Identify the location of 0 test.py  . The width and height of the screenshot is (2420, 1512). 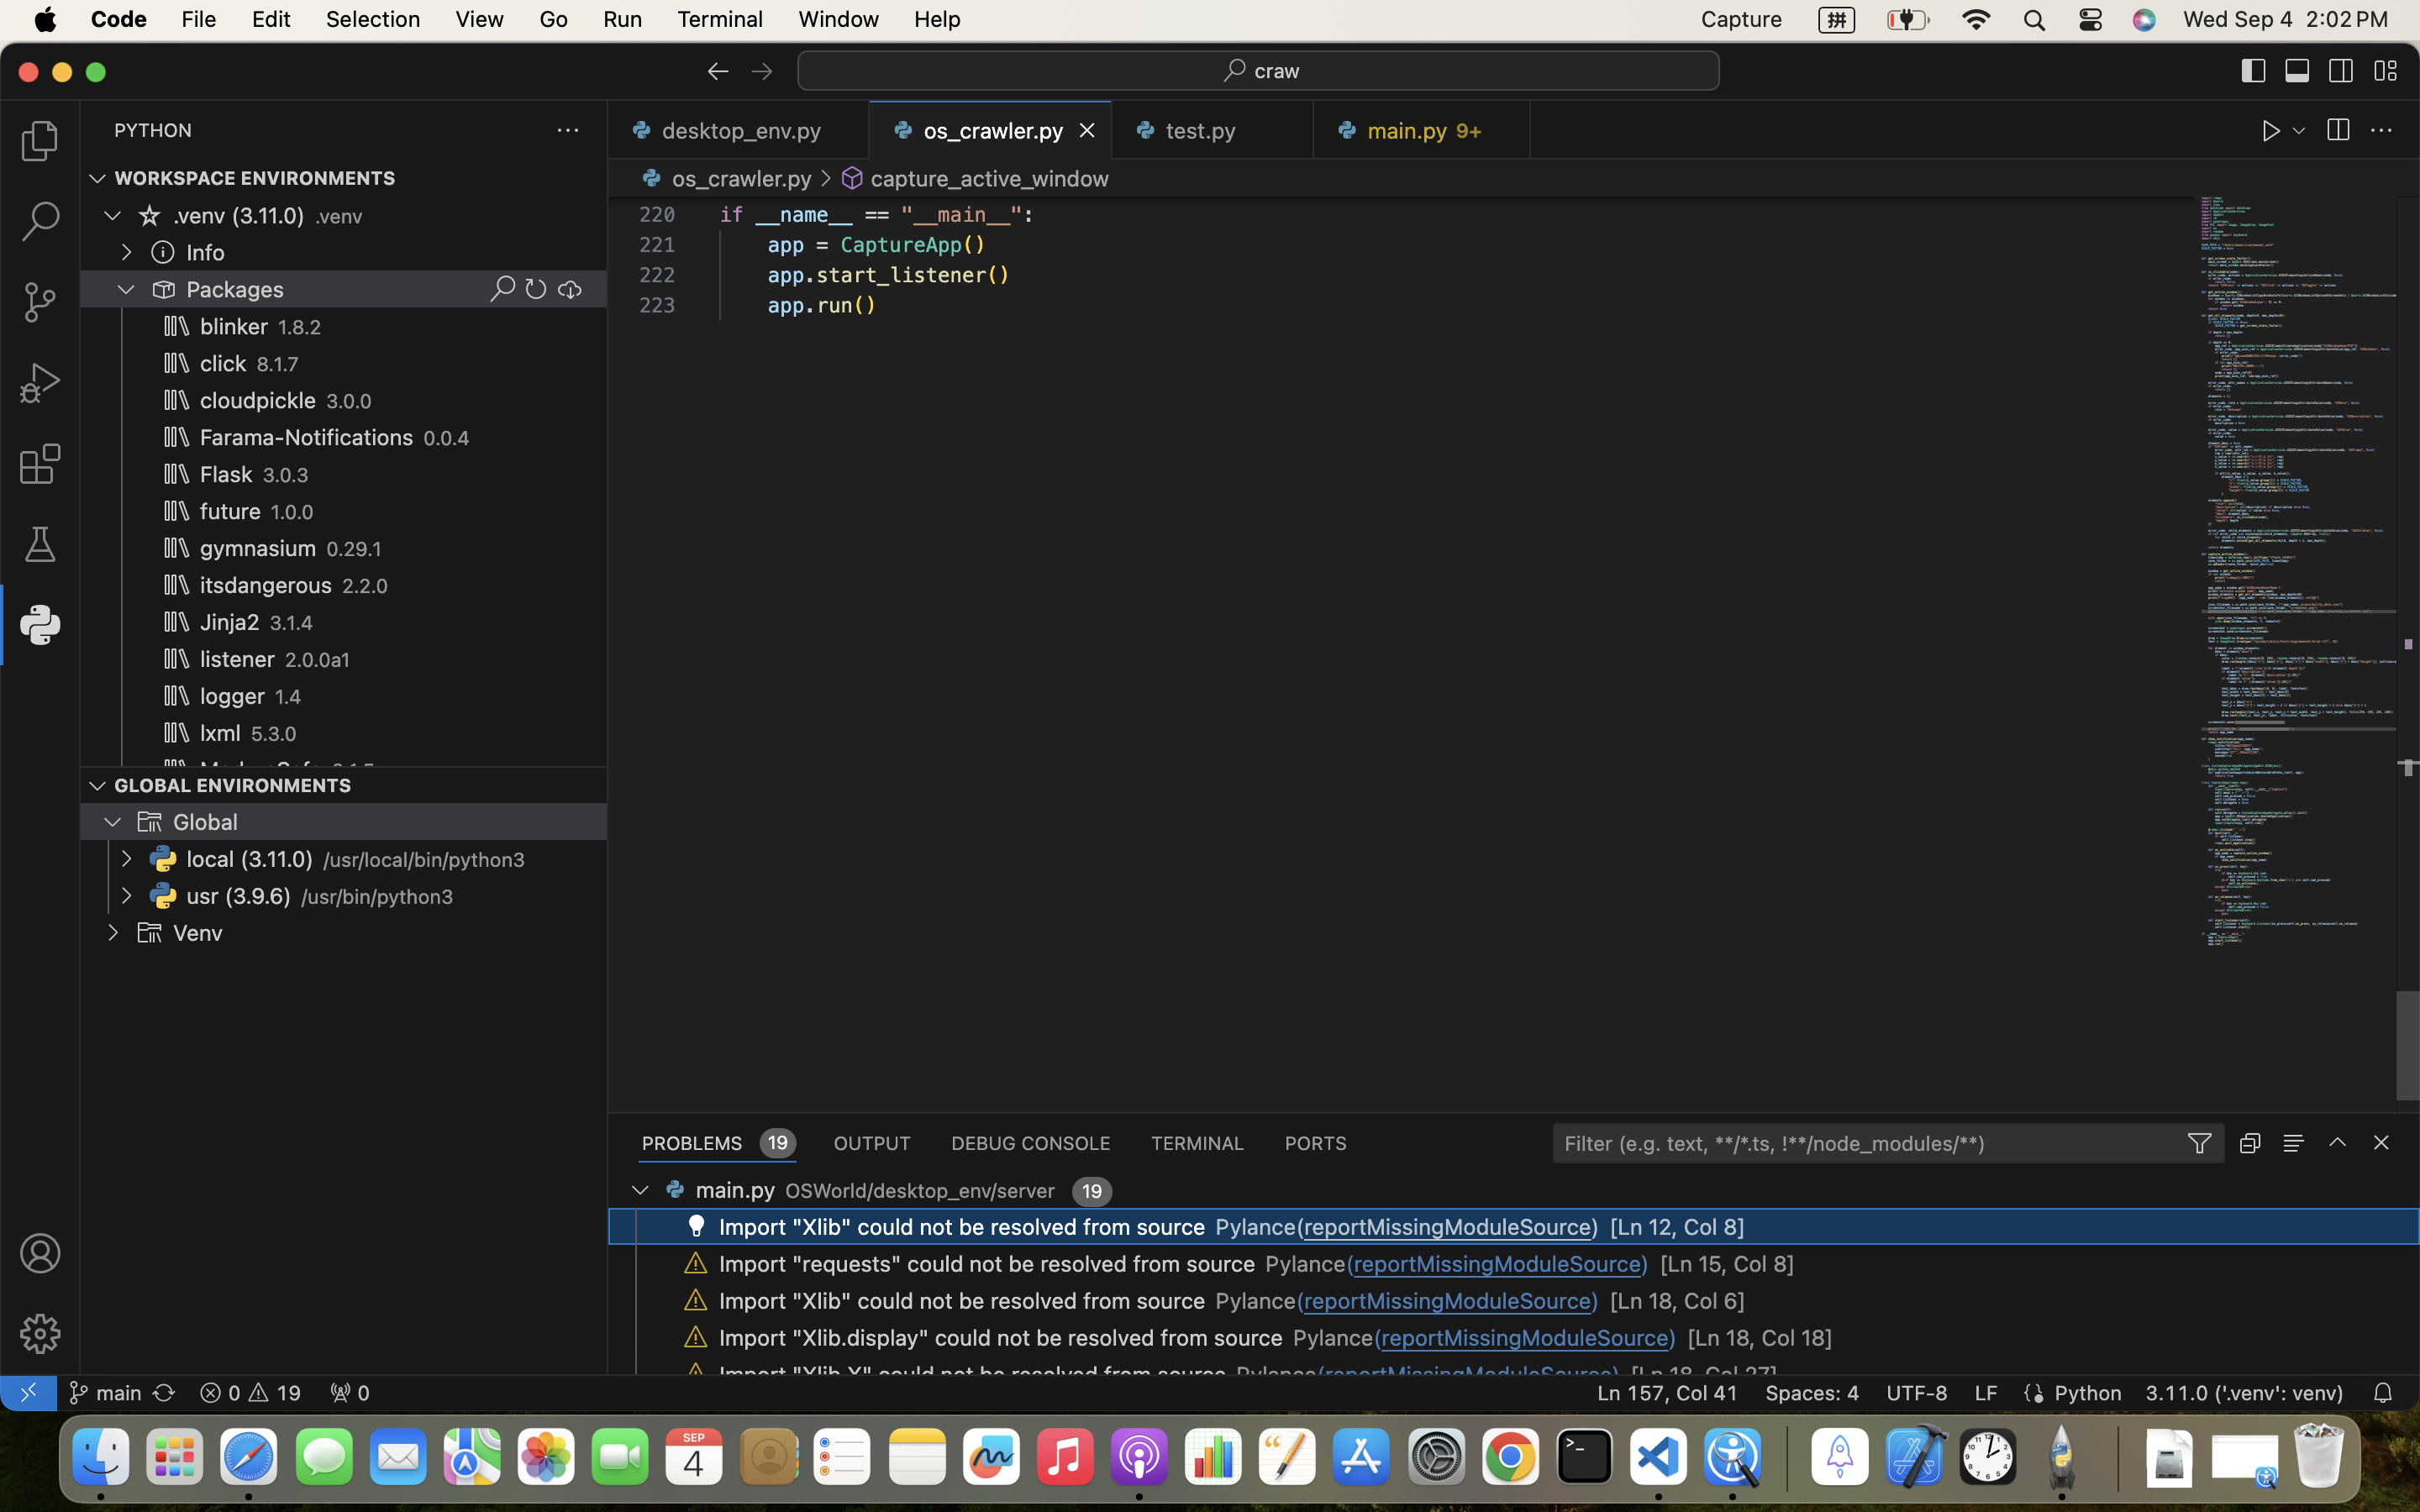
(1213, 130).